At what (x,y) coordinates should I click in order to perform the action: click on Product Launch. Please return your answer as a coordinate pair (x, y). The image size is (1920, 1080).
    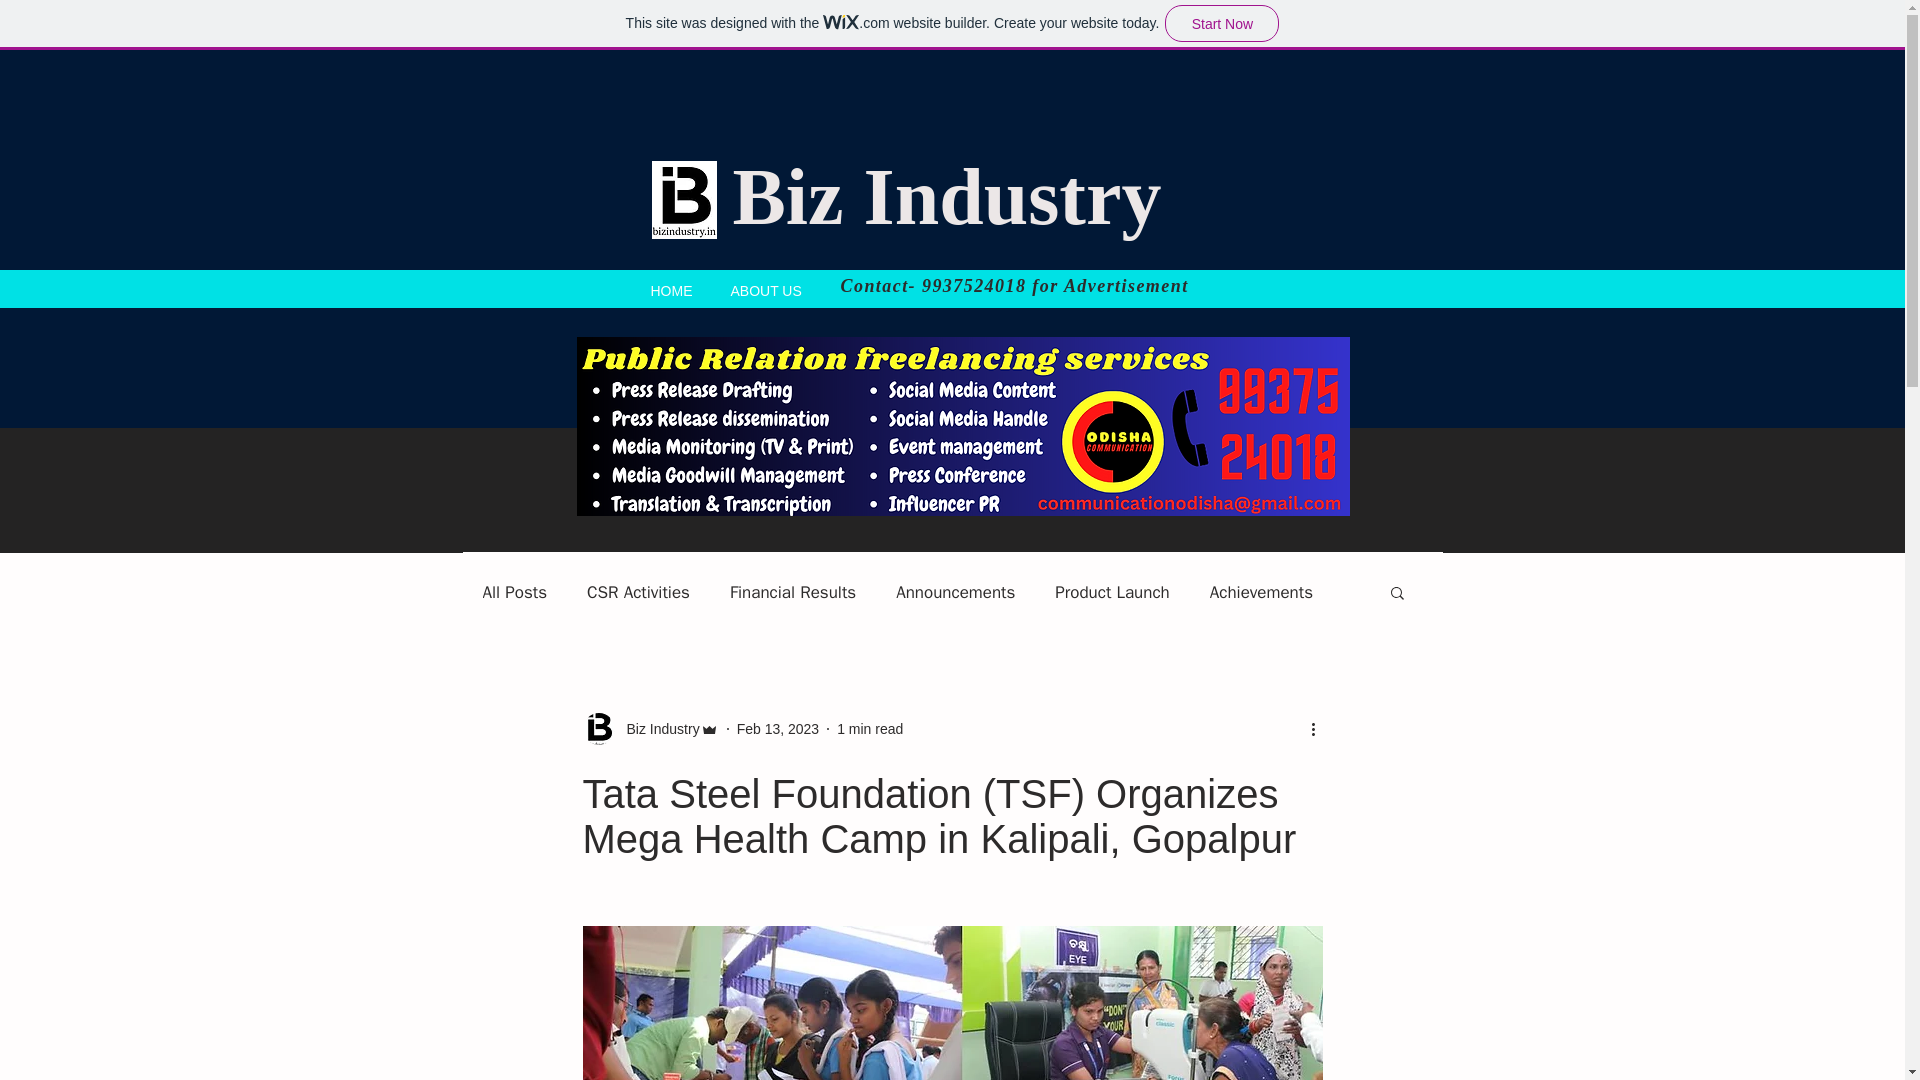
    Looking at the image, I should click on (1112, 590).